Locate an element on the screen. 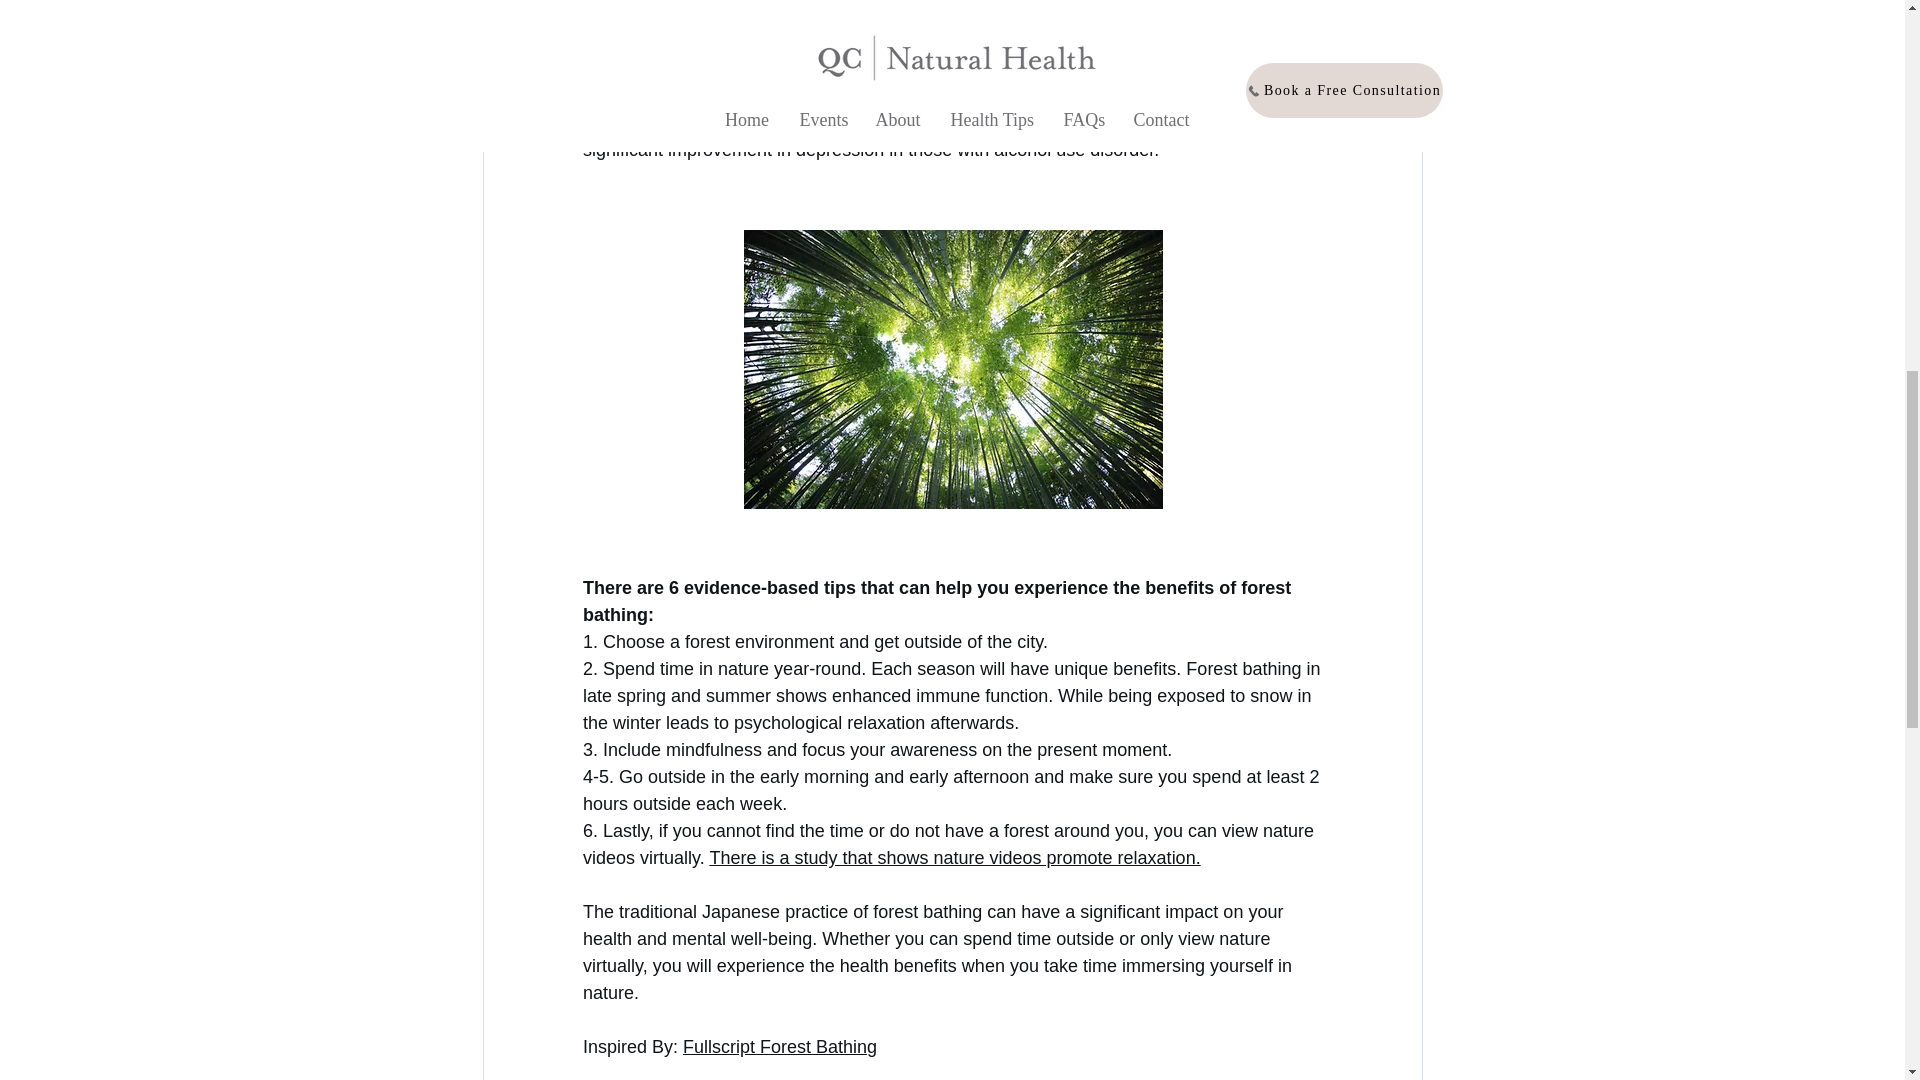 The width and height of the screenshot is (1920, 1080). Fullscript Forest Bathing is located at coordinates (780, 1046).